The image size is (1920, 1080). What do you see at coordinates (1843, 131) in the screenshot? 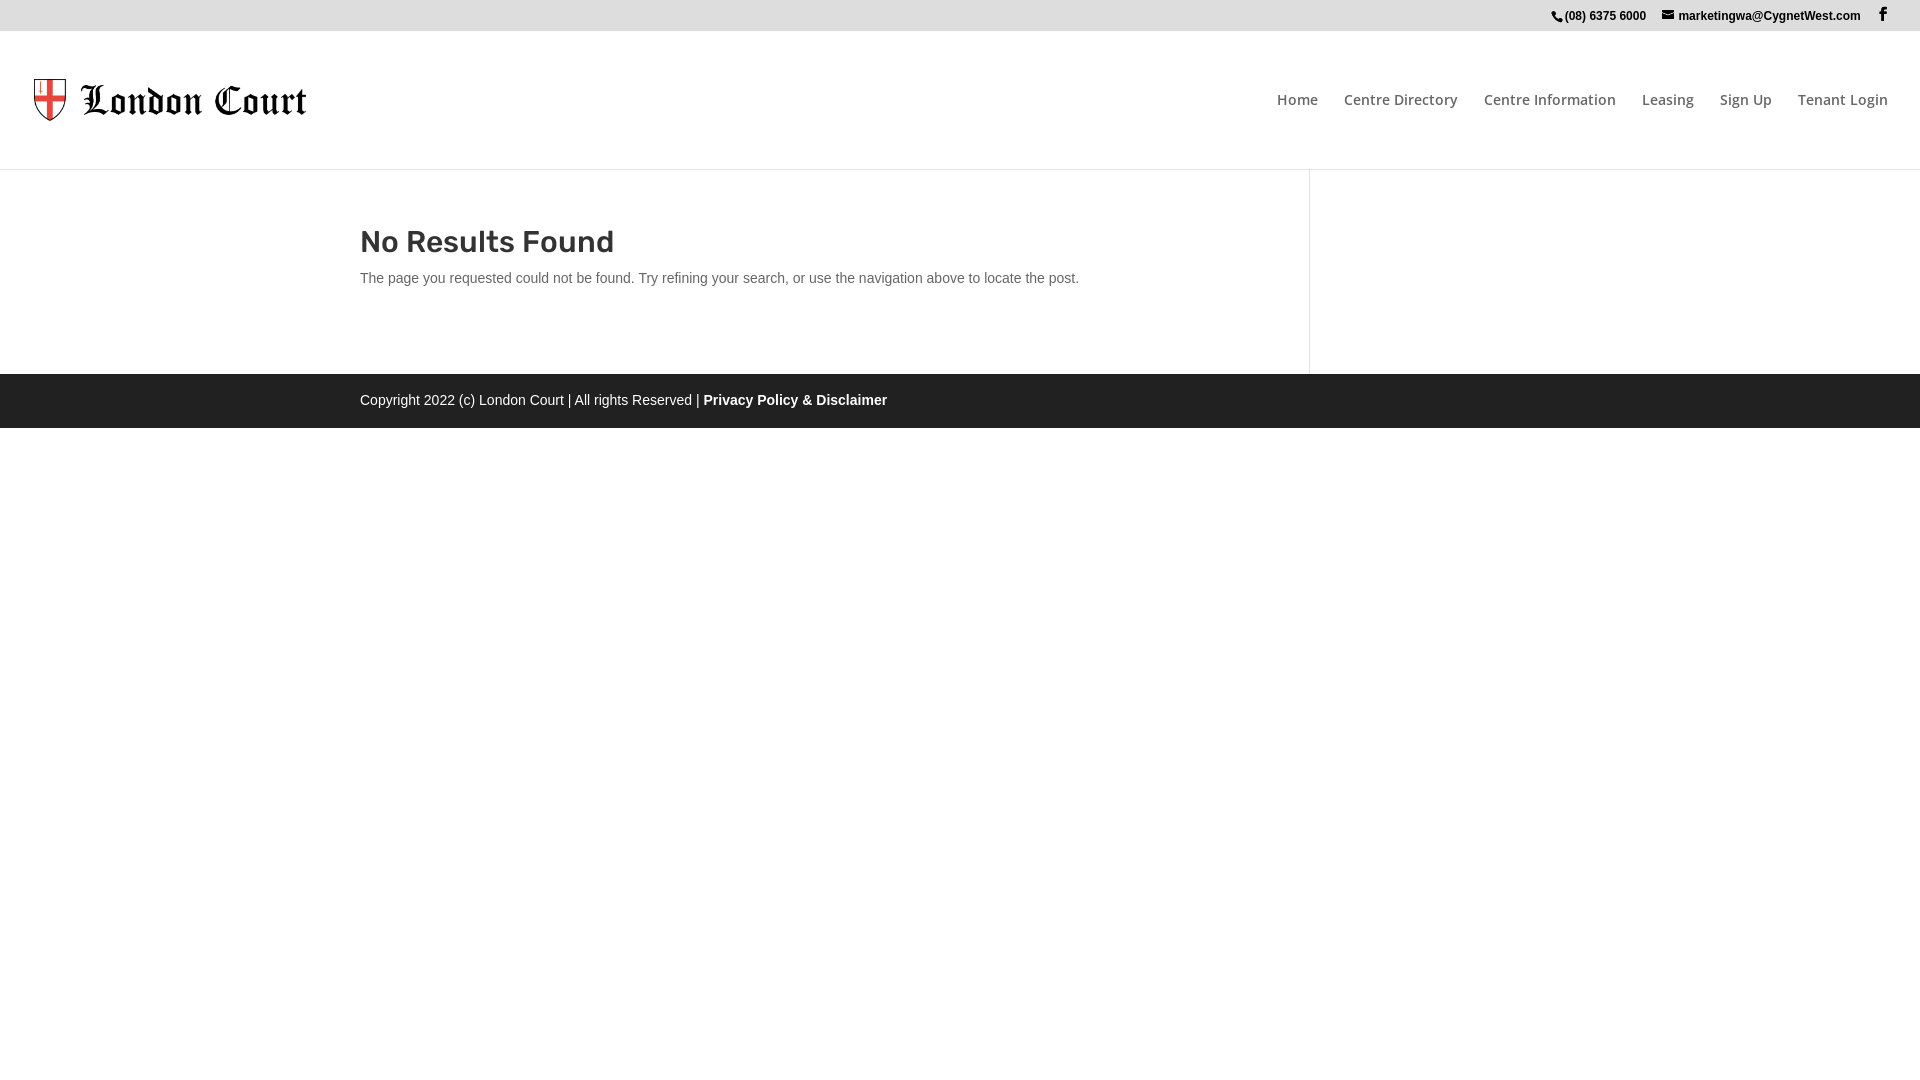
I see `Tenant Login` at bounding box center [1843, 131].